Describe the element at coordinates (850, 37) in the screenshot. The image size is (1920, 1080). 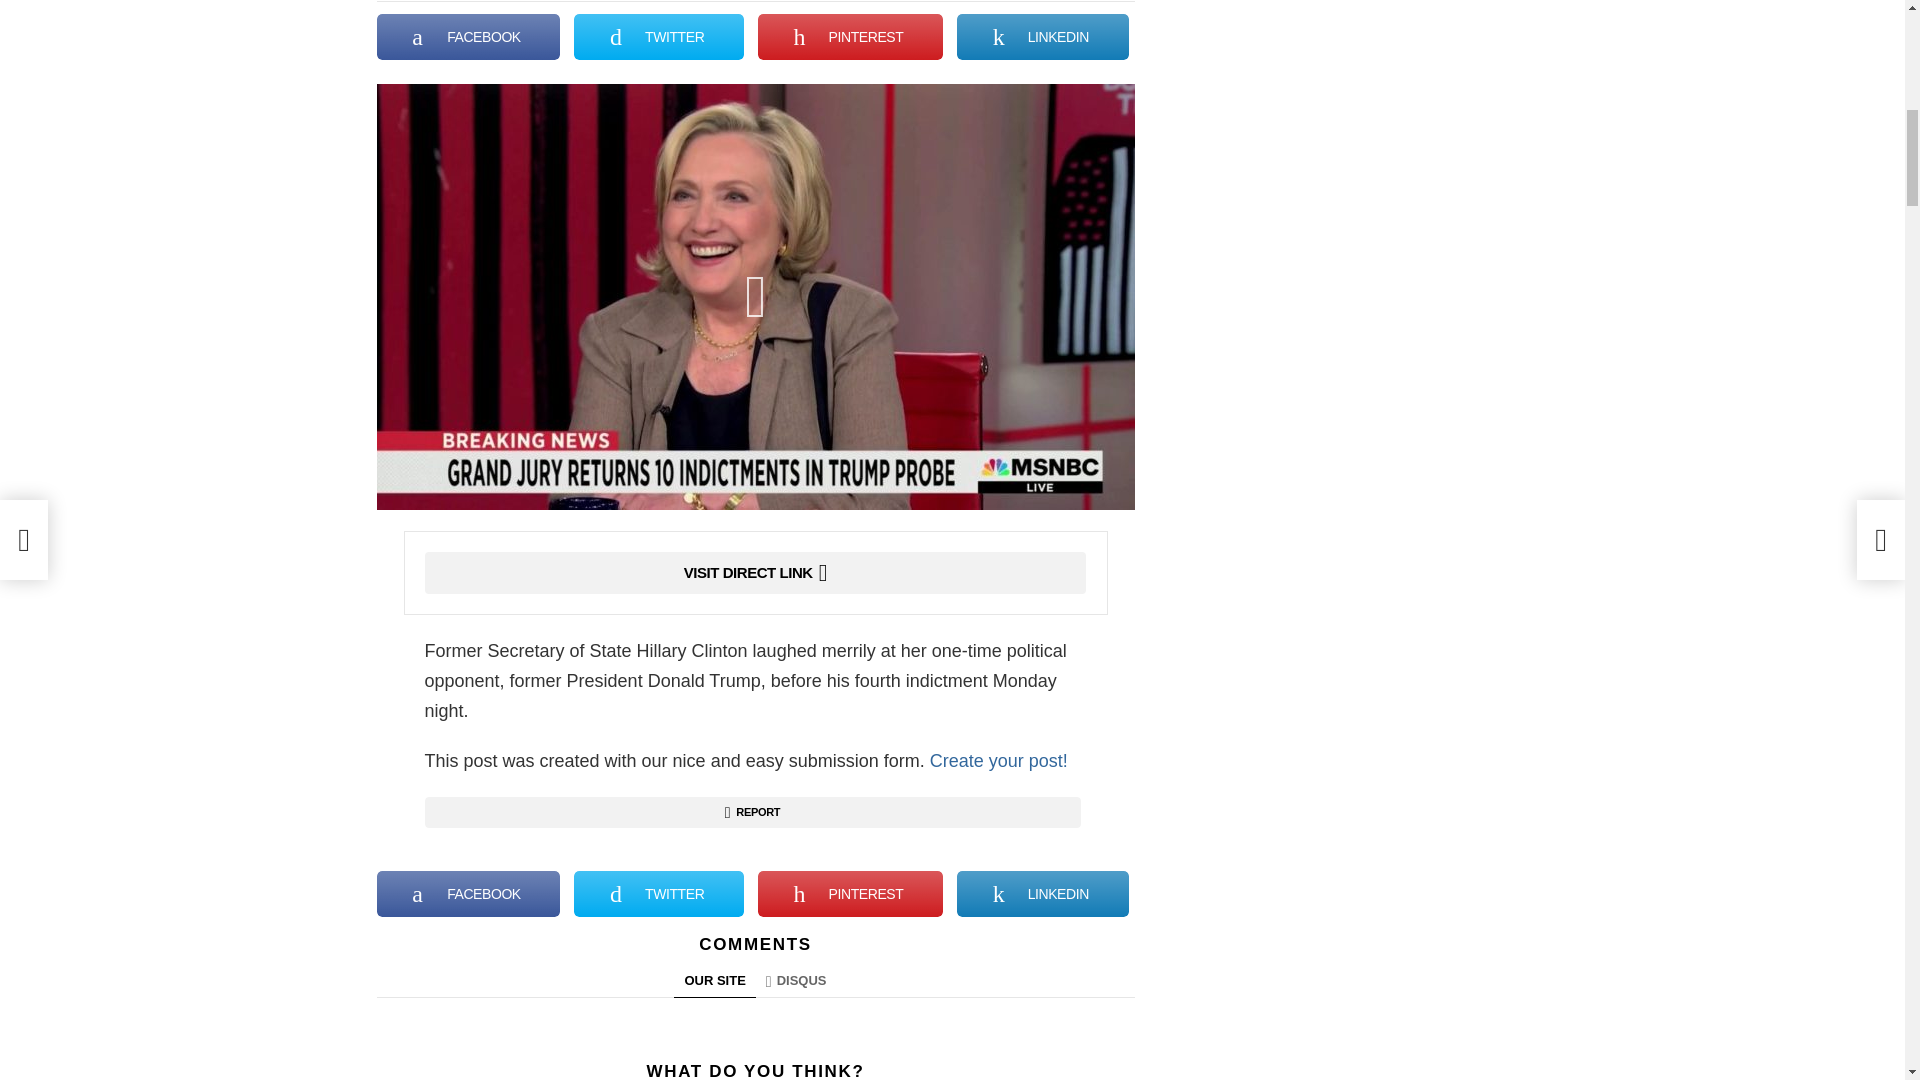
I see `Share on Pinterest` at that location.